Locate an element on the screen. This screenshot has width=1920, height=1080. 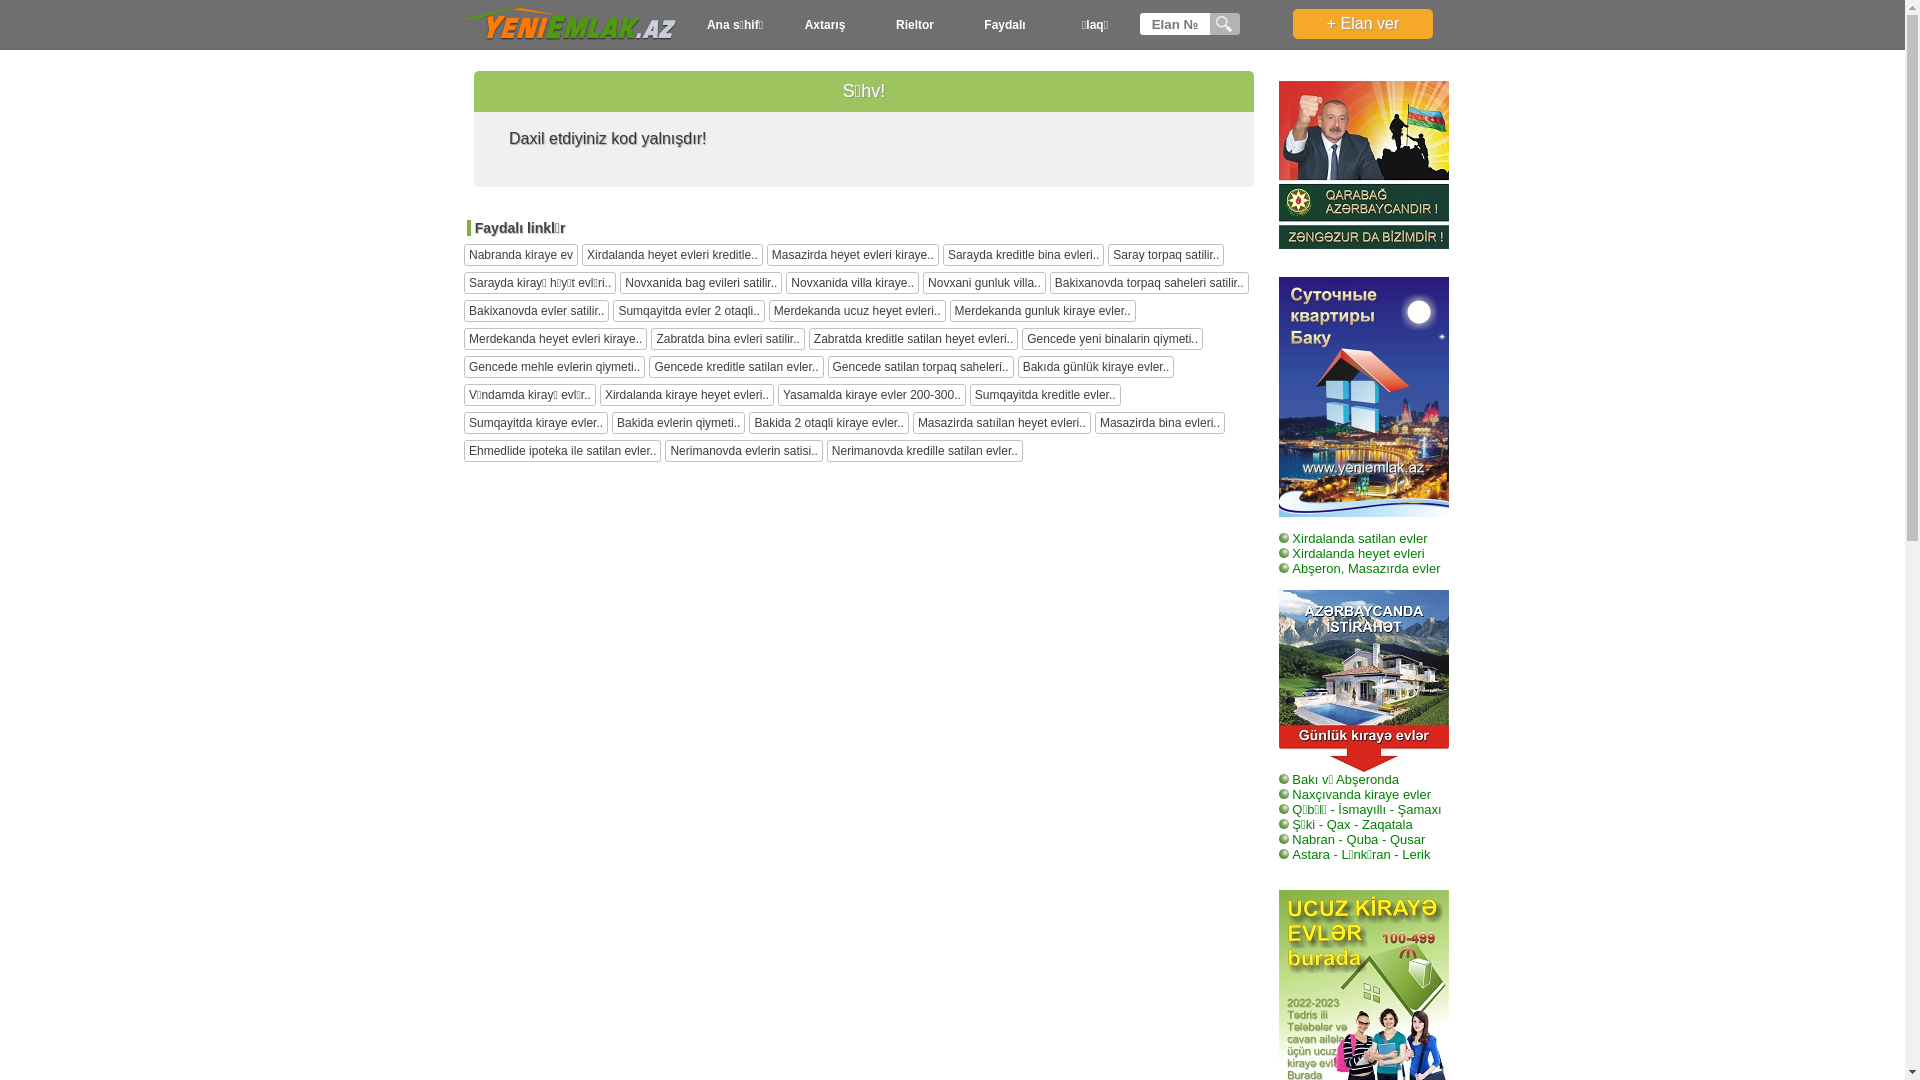
Xirdalanda heyet evleri is located at coordinates (1352, 562).